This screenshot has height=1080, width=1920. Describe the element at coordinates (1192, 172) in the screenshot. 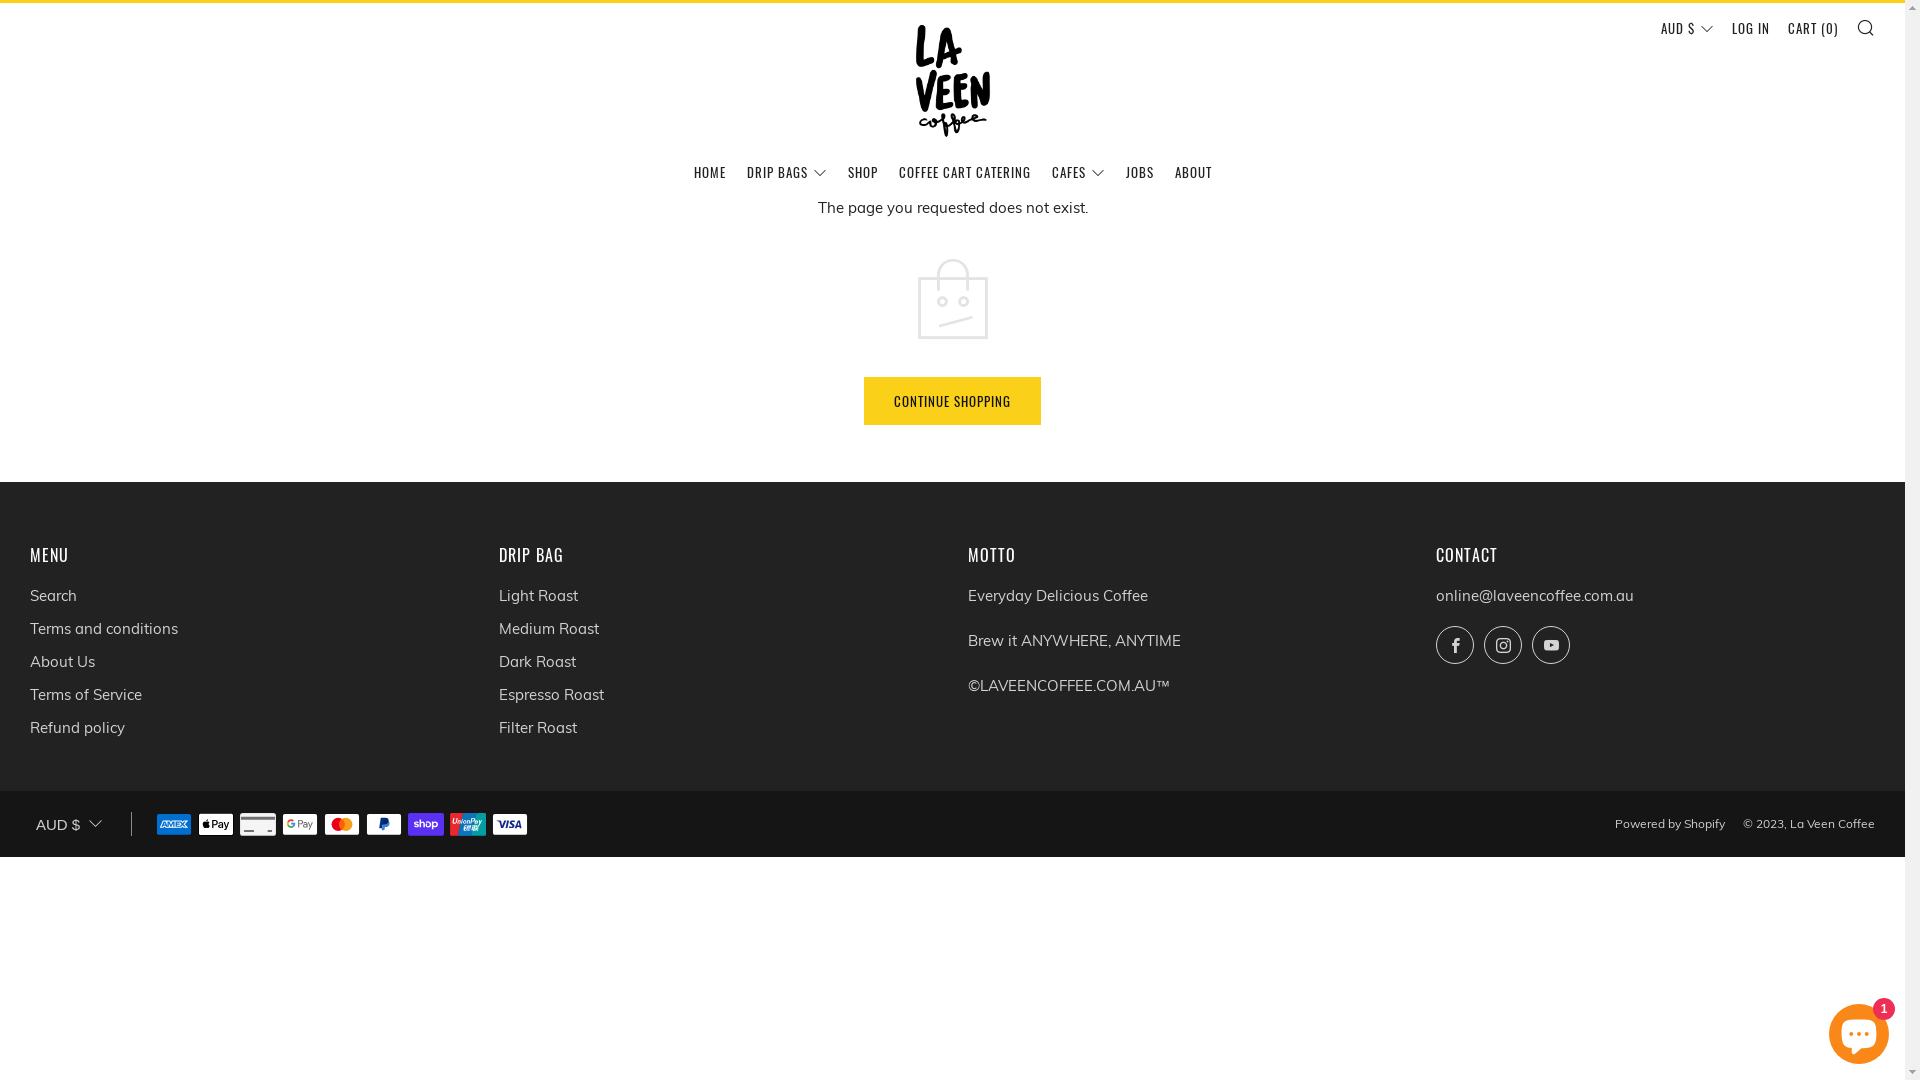

I see `ABOUT` at that location.